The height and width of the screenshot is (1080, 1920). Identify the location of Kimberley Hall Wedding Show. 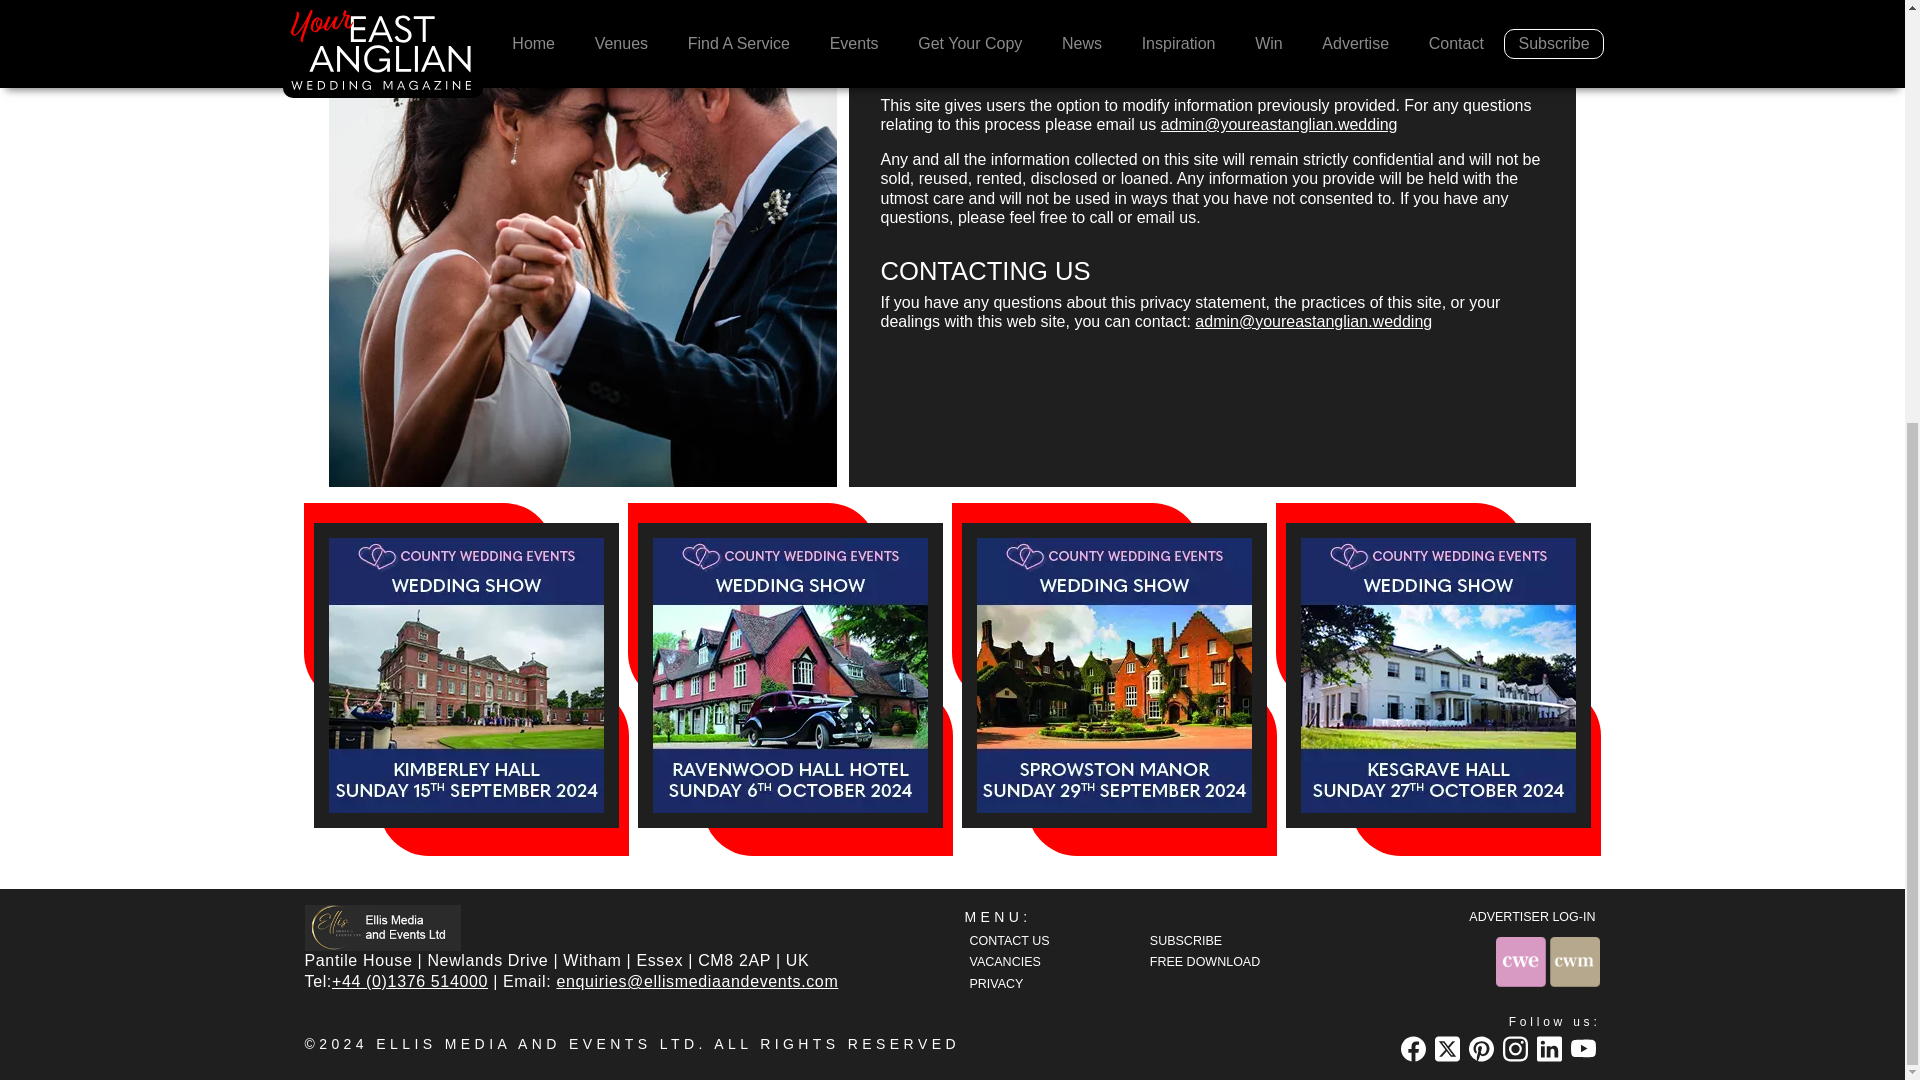
(466, 675).